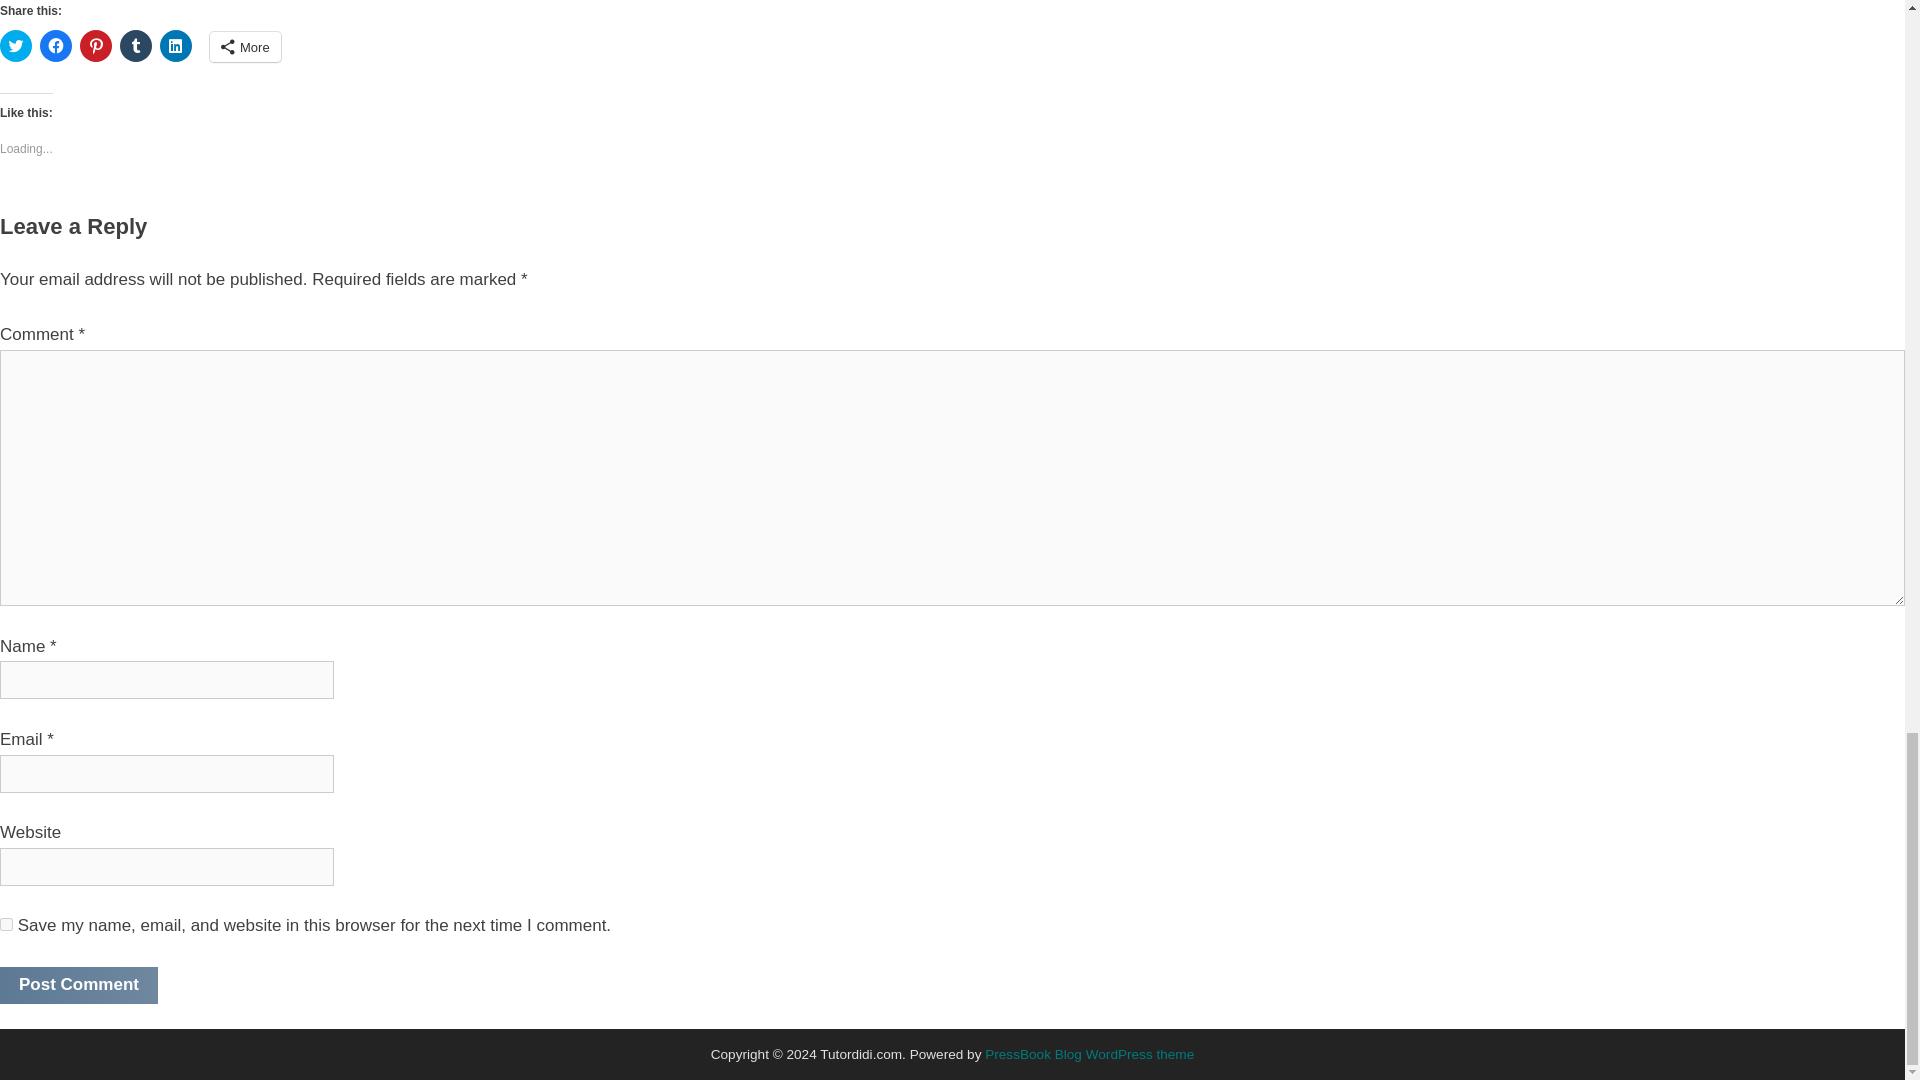  Describe the element at coordinates (1089, 1054) in the screenshot. I see `PressBook Blog WordPress theme` at that location.